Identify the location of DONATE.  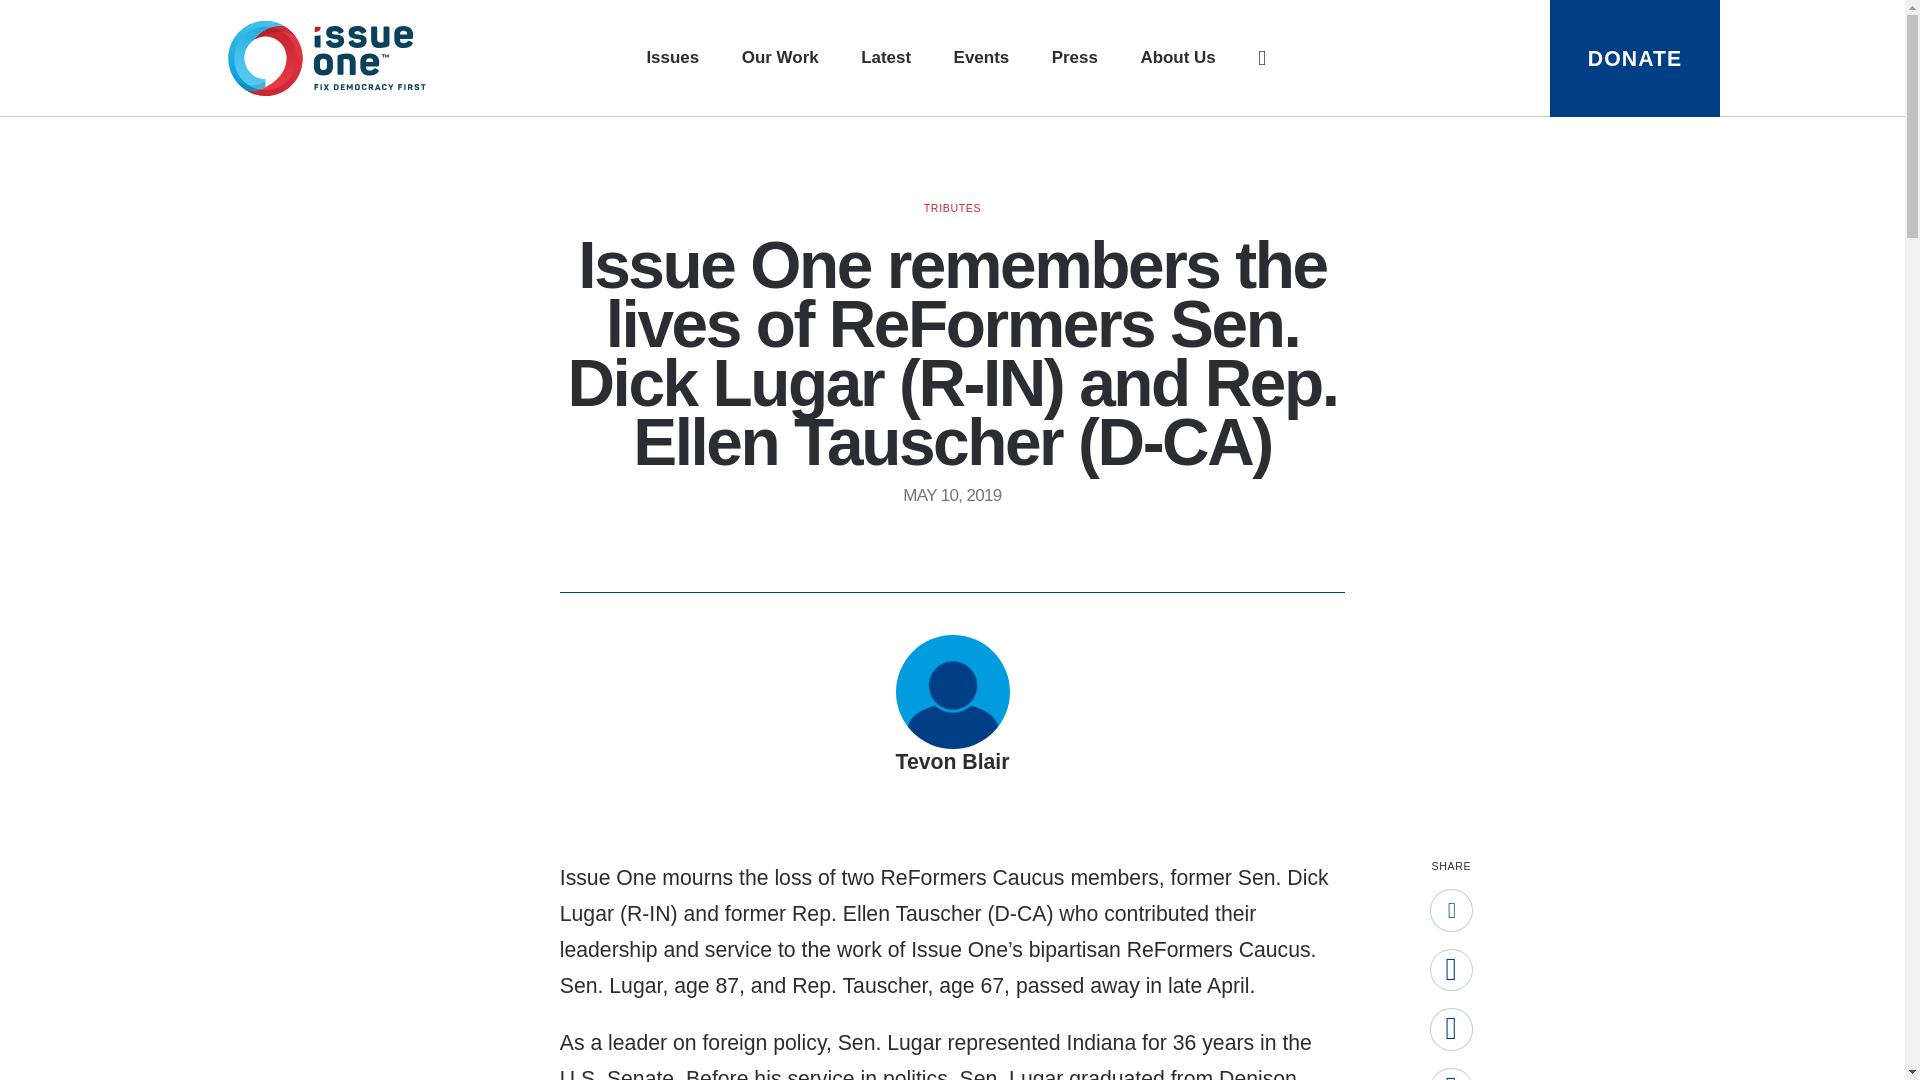
(1634, 58).